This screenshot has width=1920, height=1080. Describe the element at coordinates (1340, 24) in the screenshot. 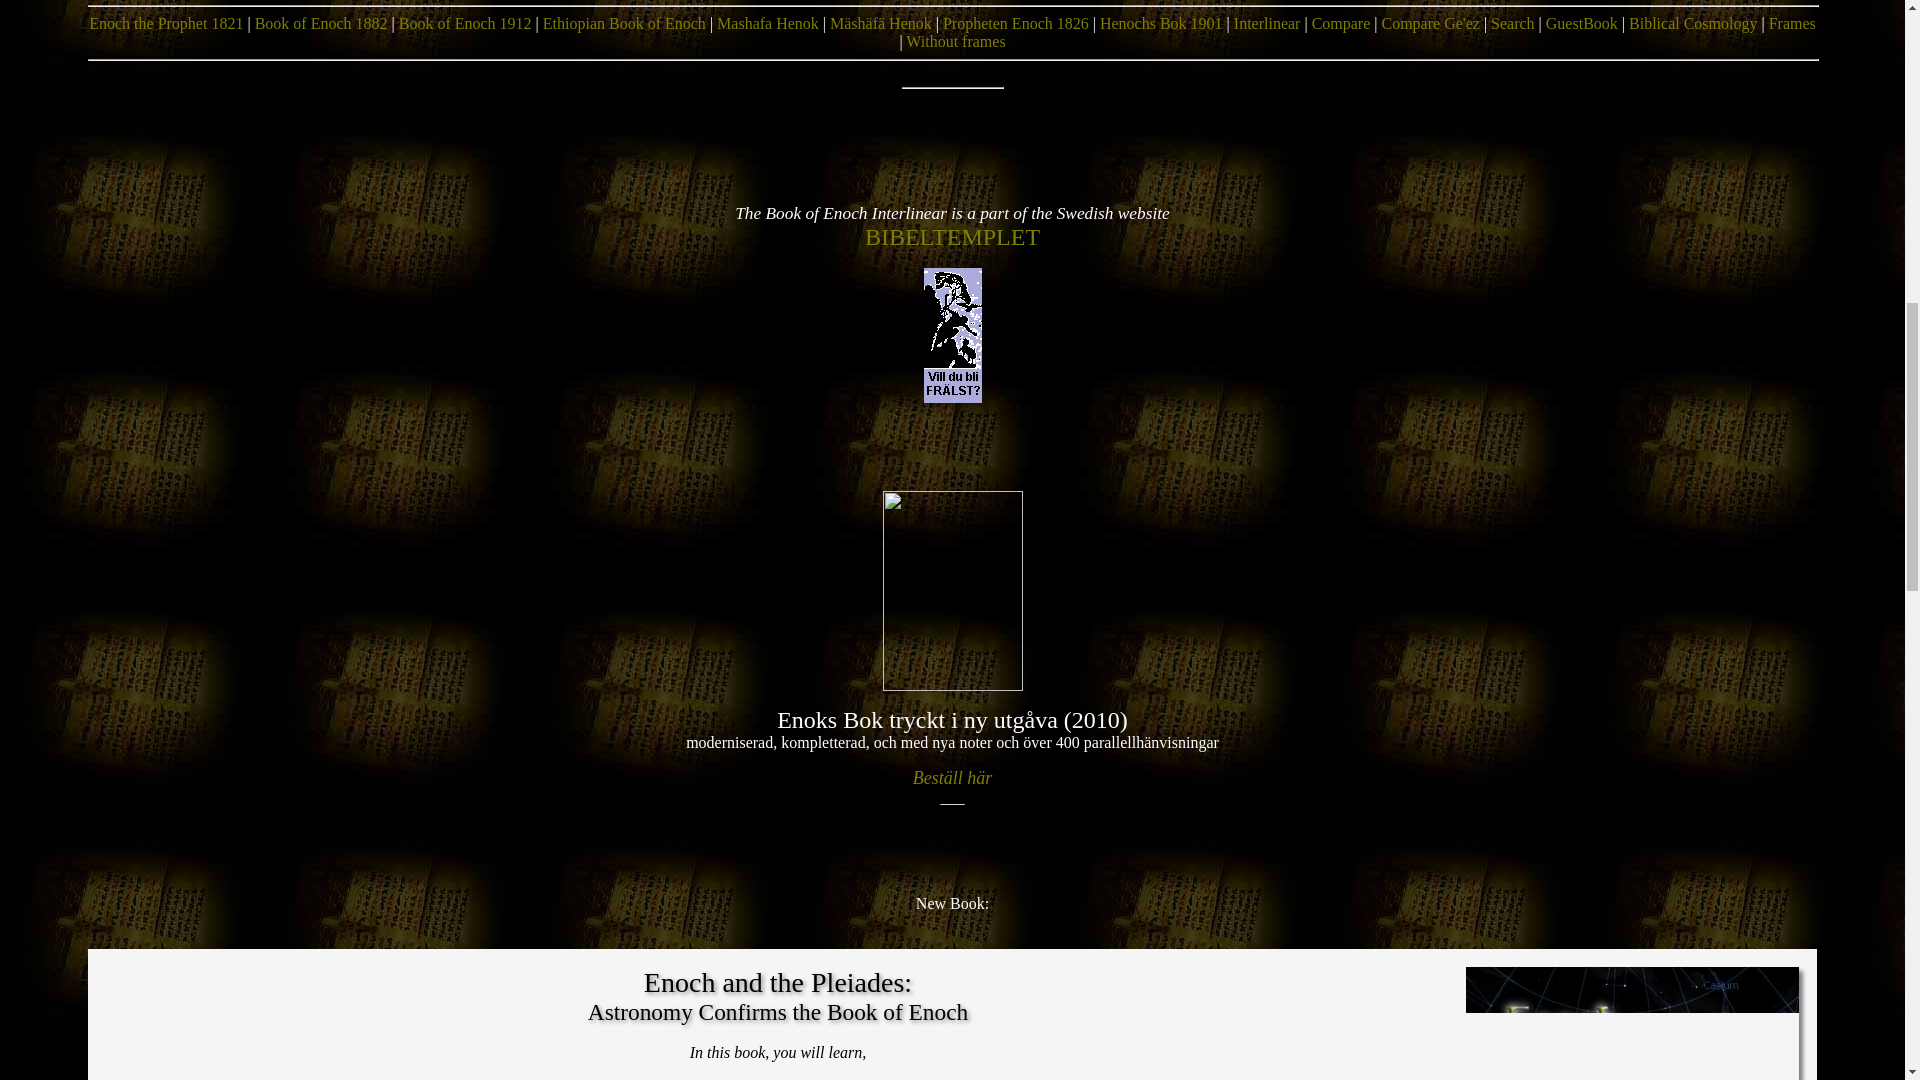

I see `Compare` at that location.